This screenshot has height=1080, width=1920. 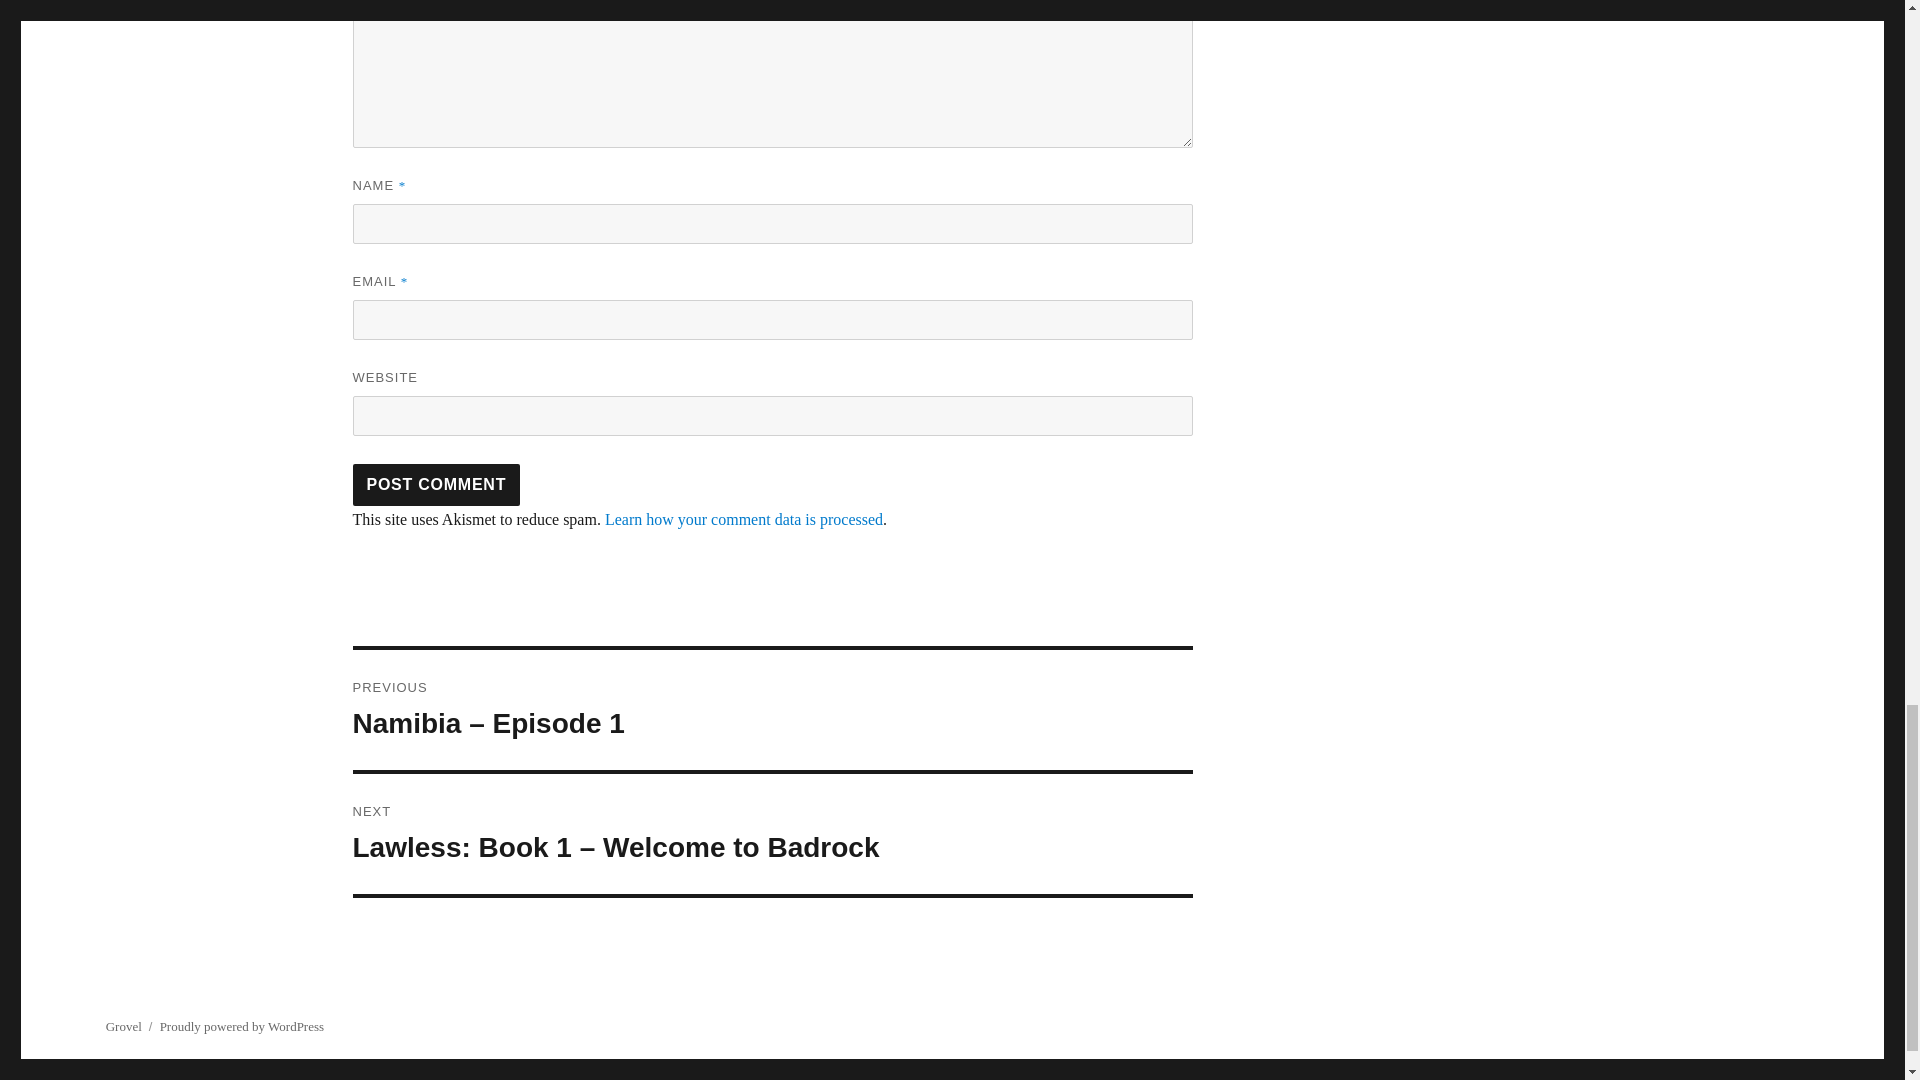 What do you see at coordinates (436, 485) in the screenshot?
I see `Post Comment` at bounding box center [436, 485].